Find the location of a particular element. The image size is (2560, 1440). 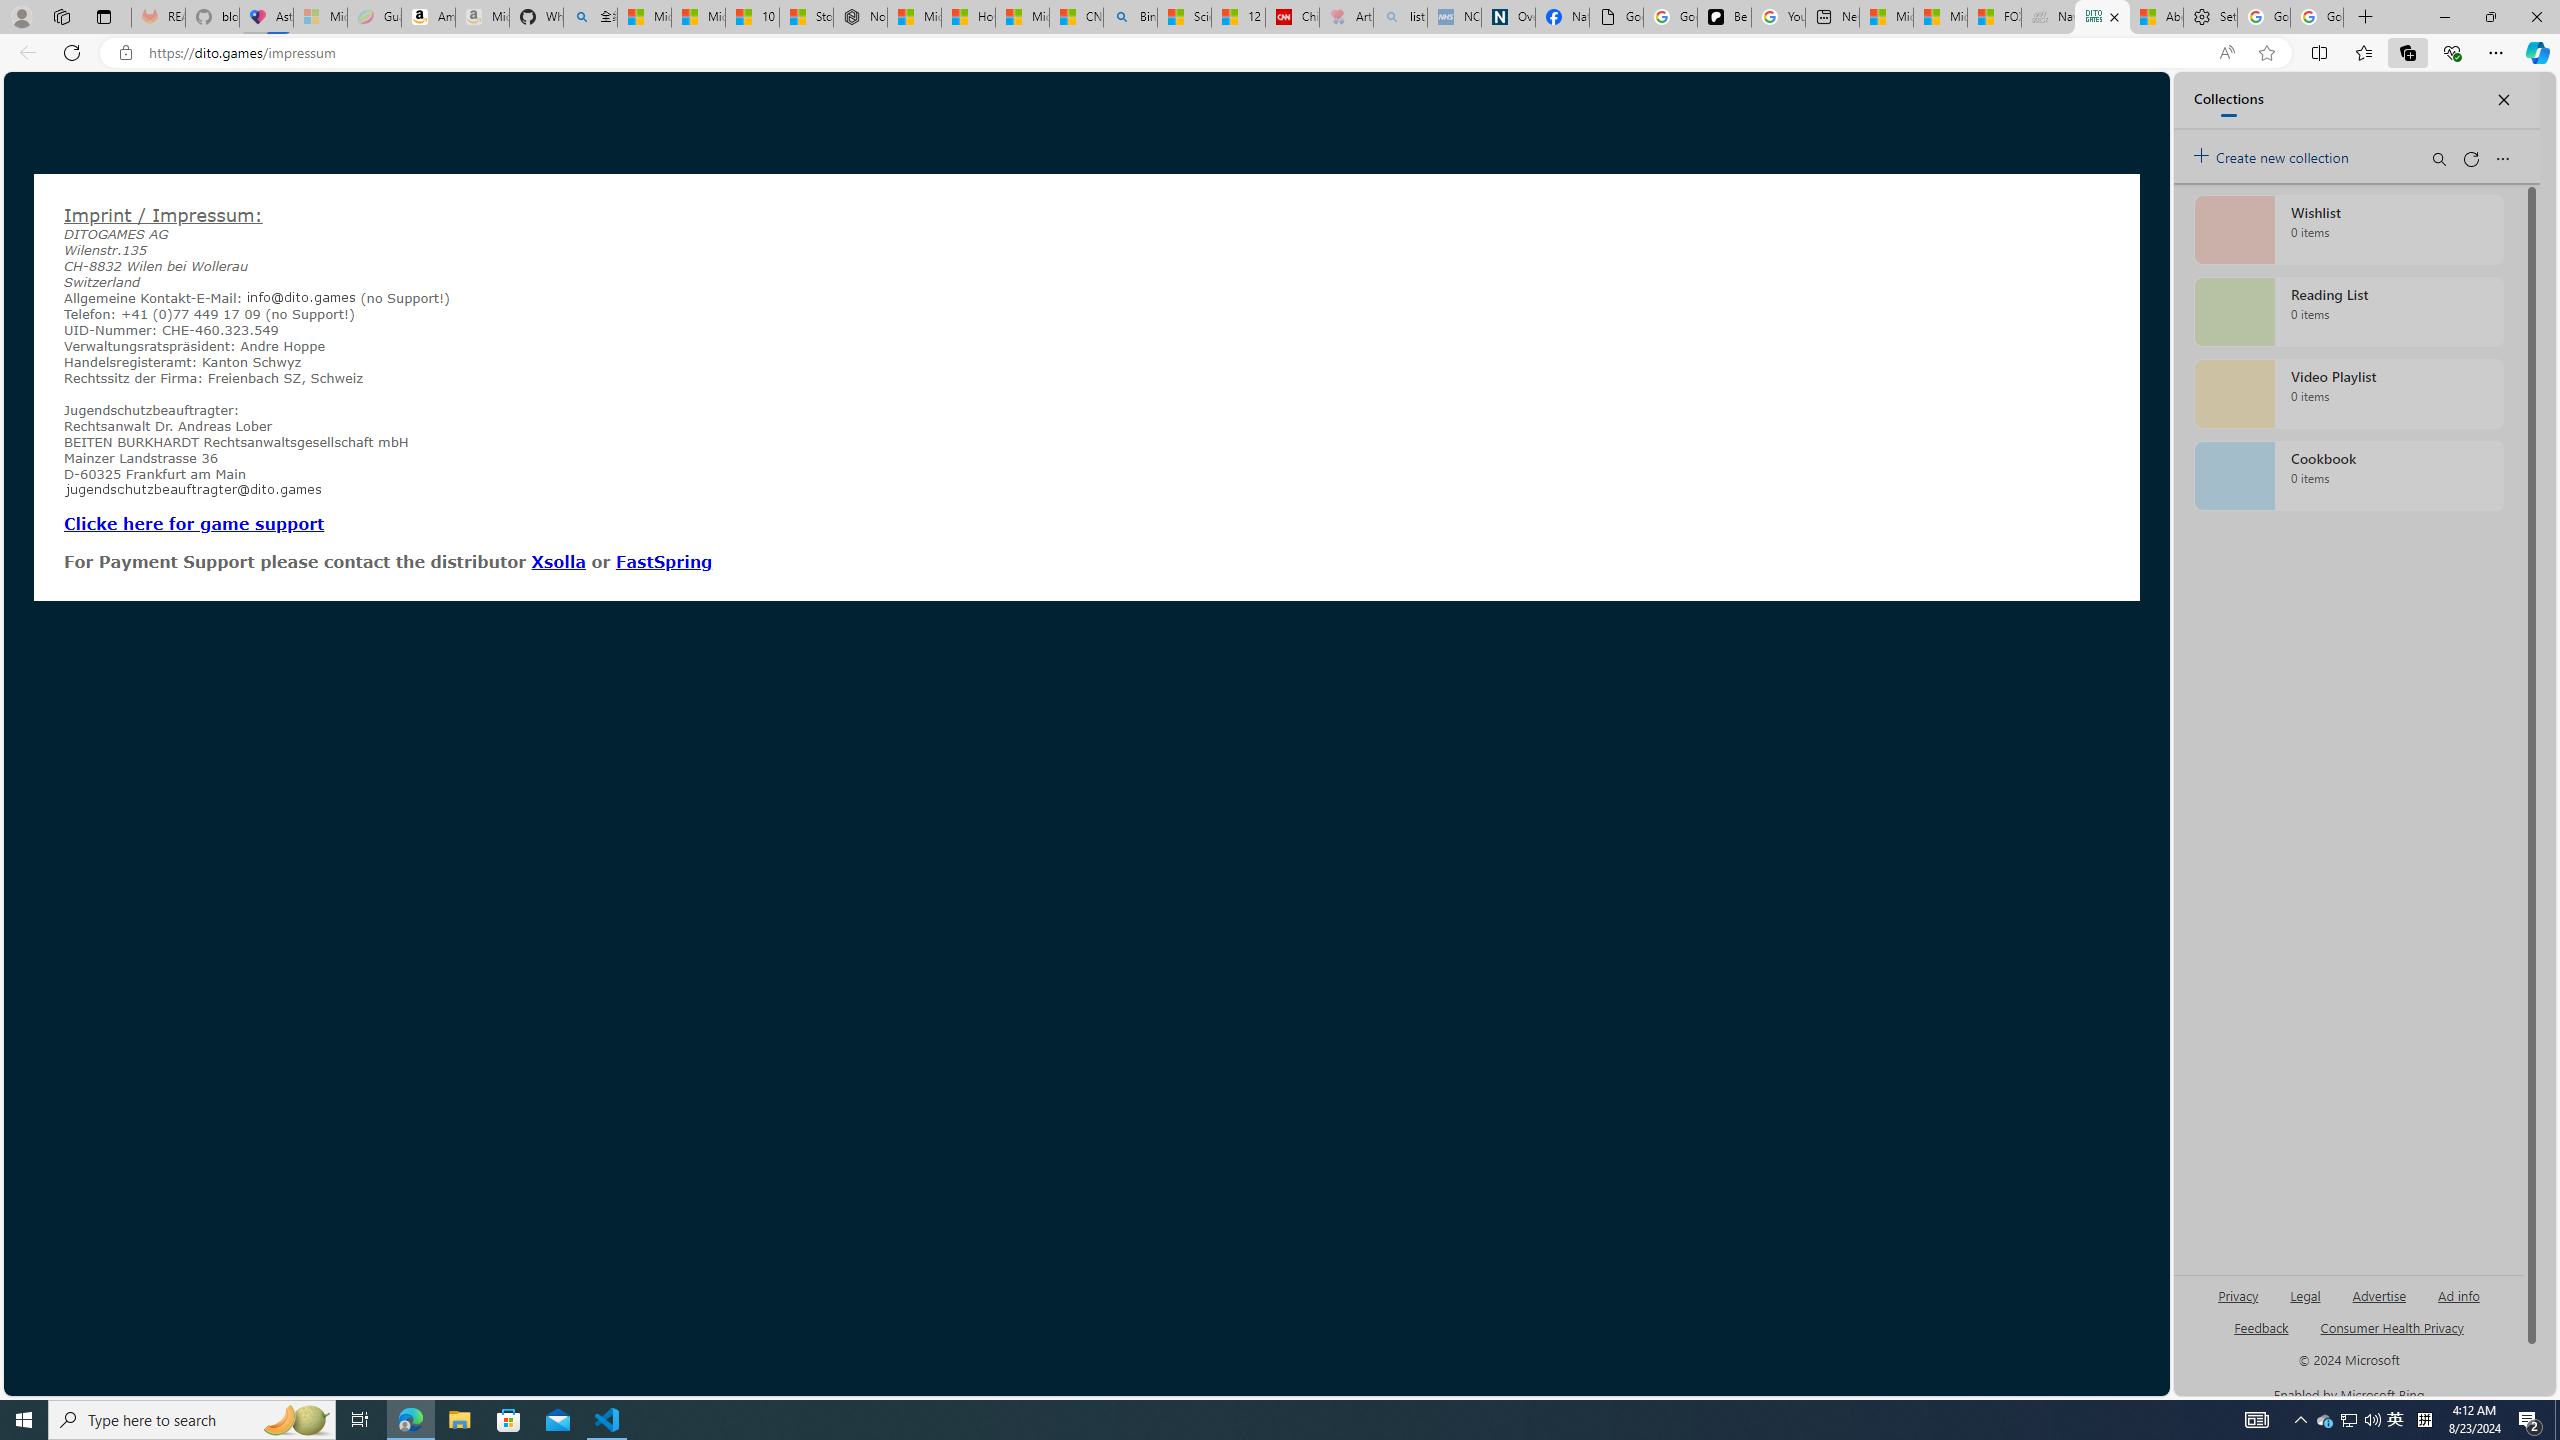

AutomationID: genId96 is located at coordinates (2260, 1336).